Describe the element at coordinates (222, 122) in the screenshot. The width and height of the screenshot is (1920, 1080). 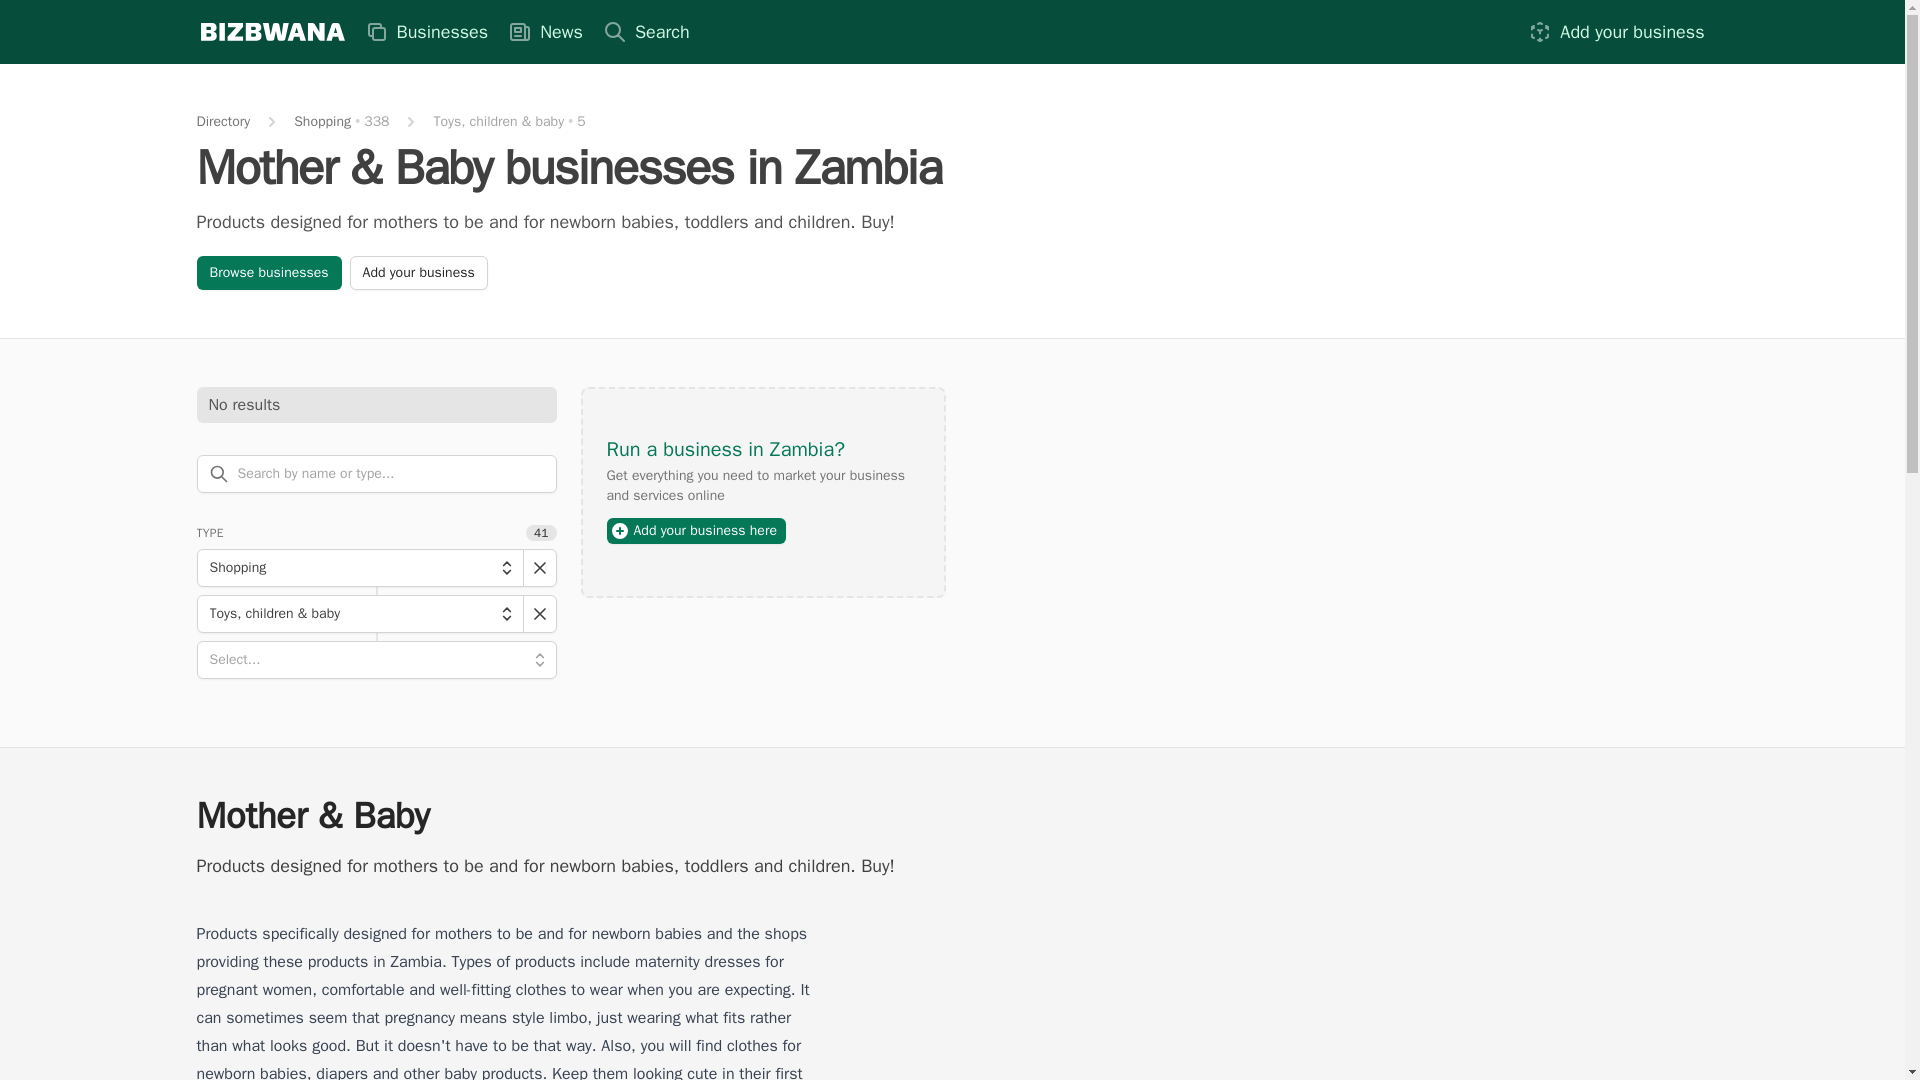
I see `Directory` at that location.